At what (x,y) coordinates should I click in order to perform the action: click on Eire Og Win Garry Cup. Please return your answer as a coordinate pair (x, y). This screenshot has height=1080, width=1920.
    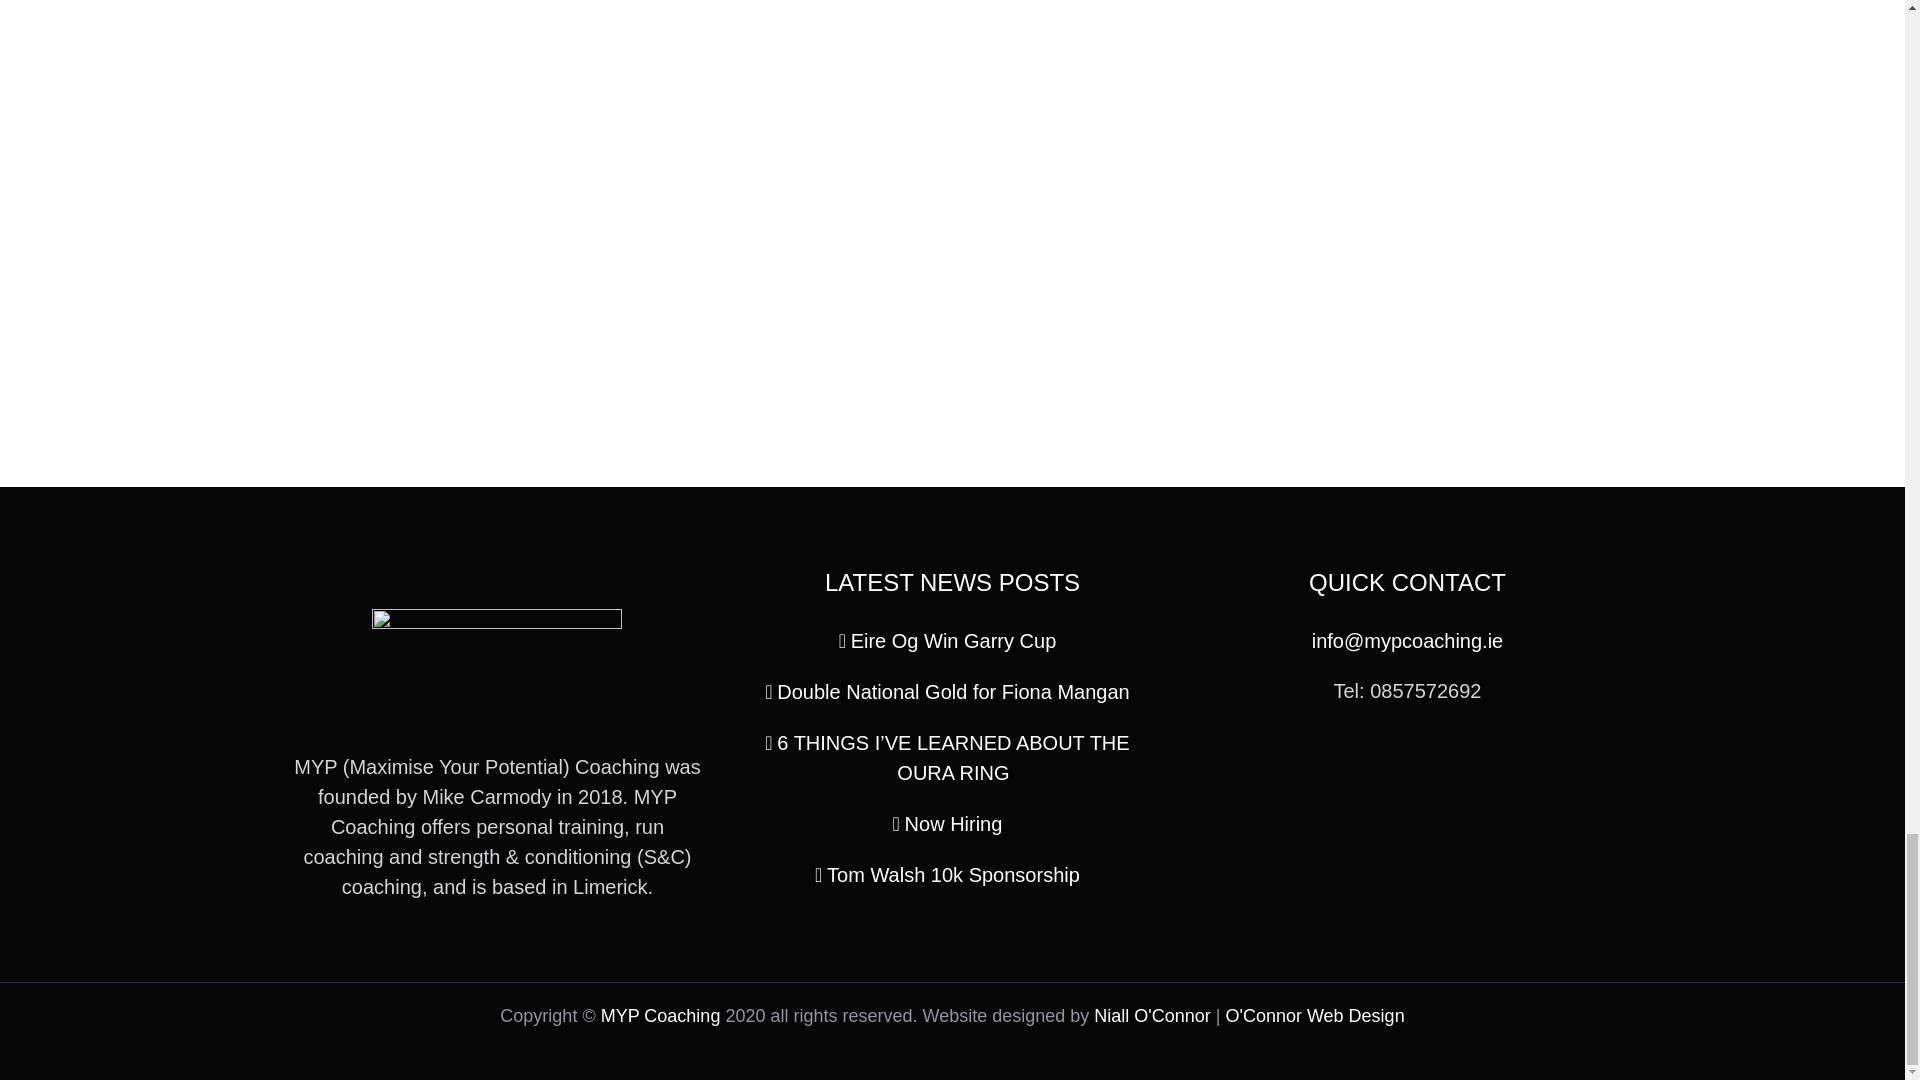
    Looking at the image, I should click on (953, 640).